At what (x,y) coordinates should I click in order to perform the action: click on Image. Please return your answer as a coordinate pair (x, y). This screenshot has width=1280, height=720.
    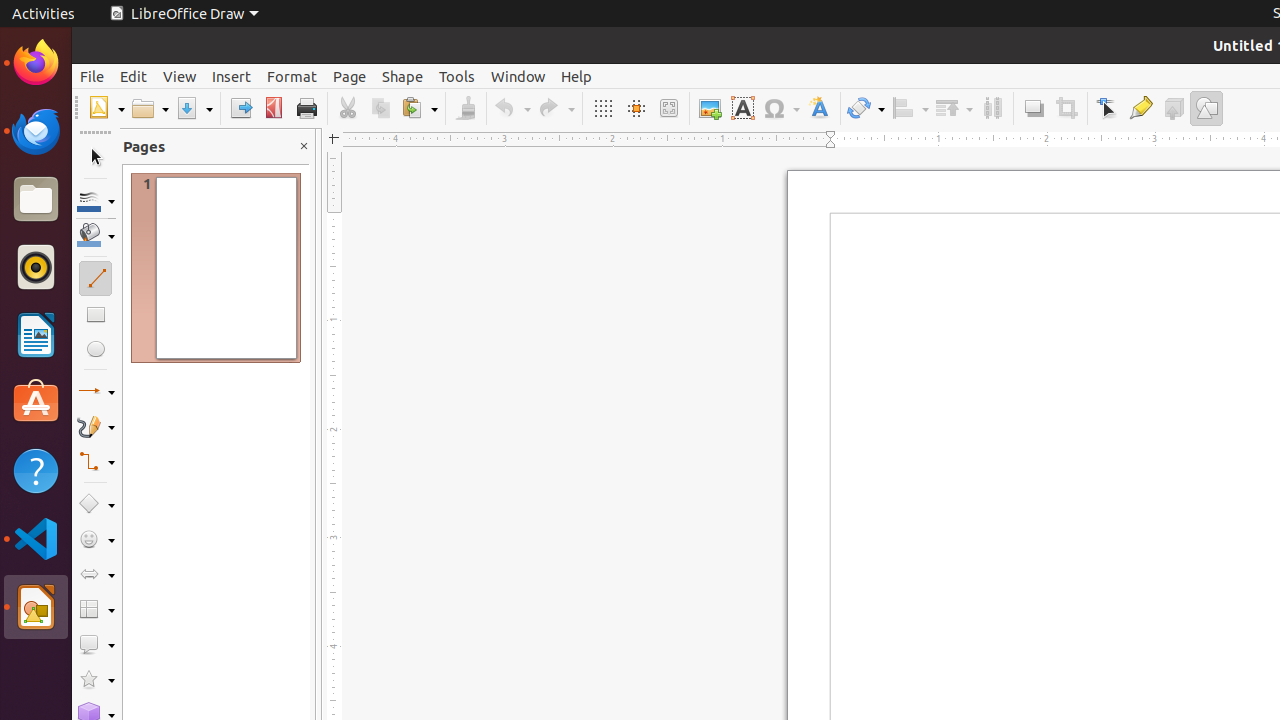
    Looking at the image, I should click on (710, 108).